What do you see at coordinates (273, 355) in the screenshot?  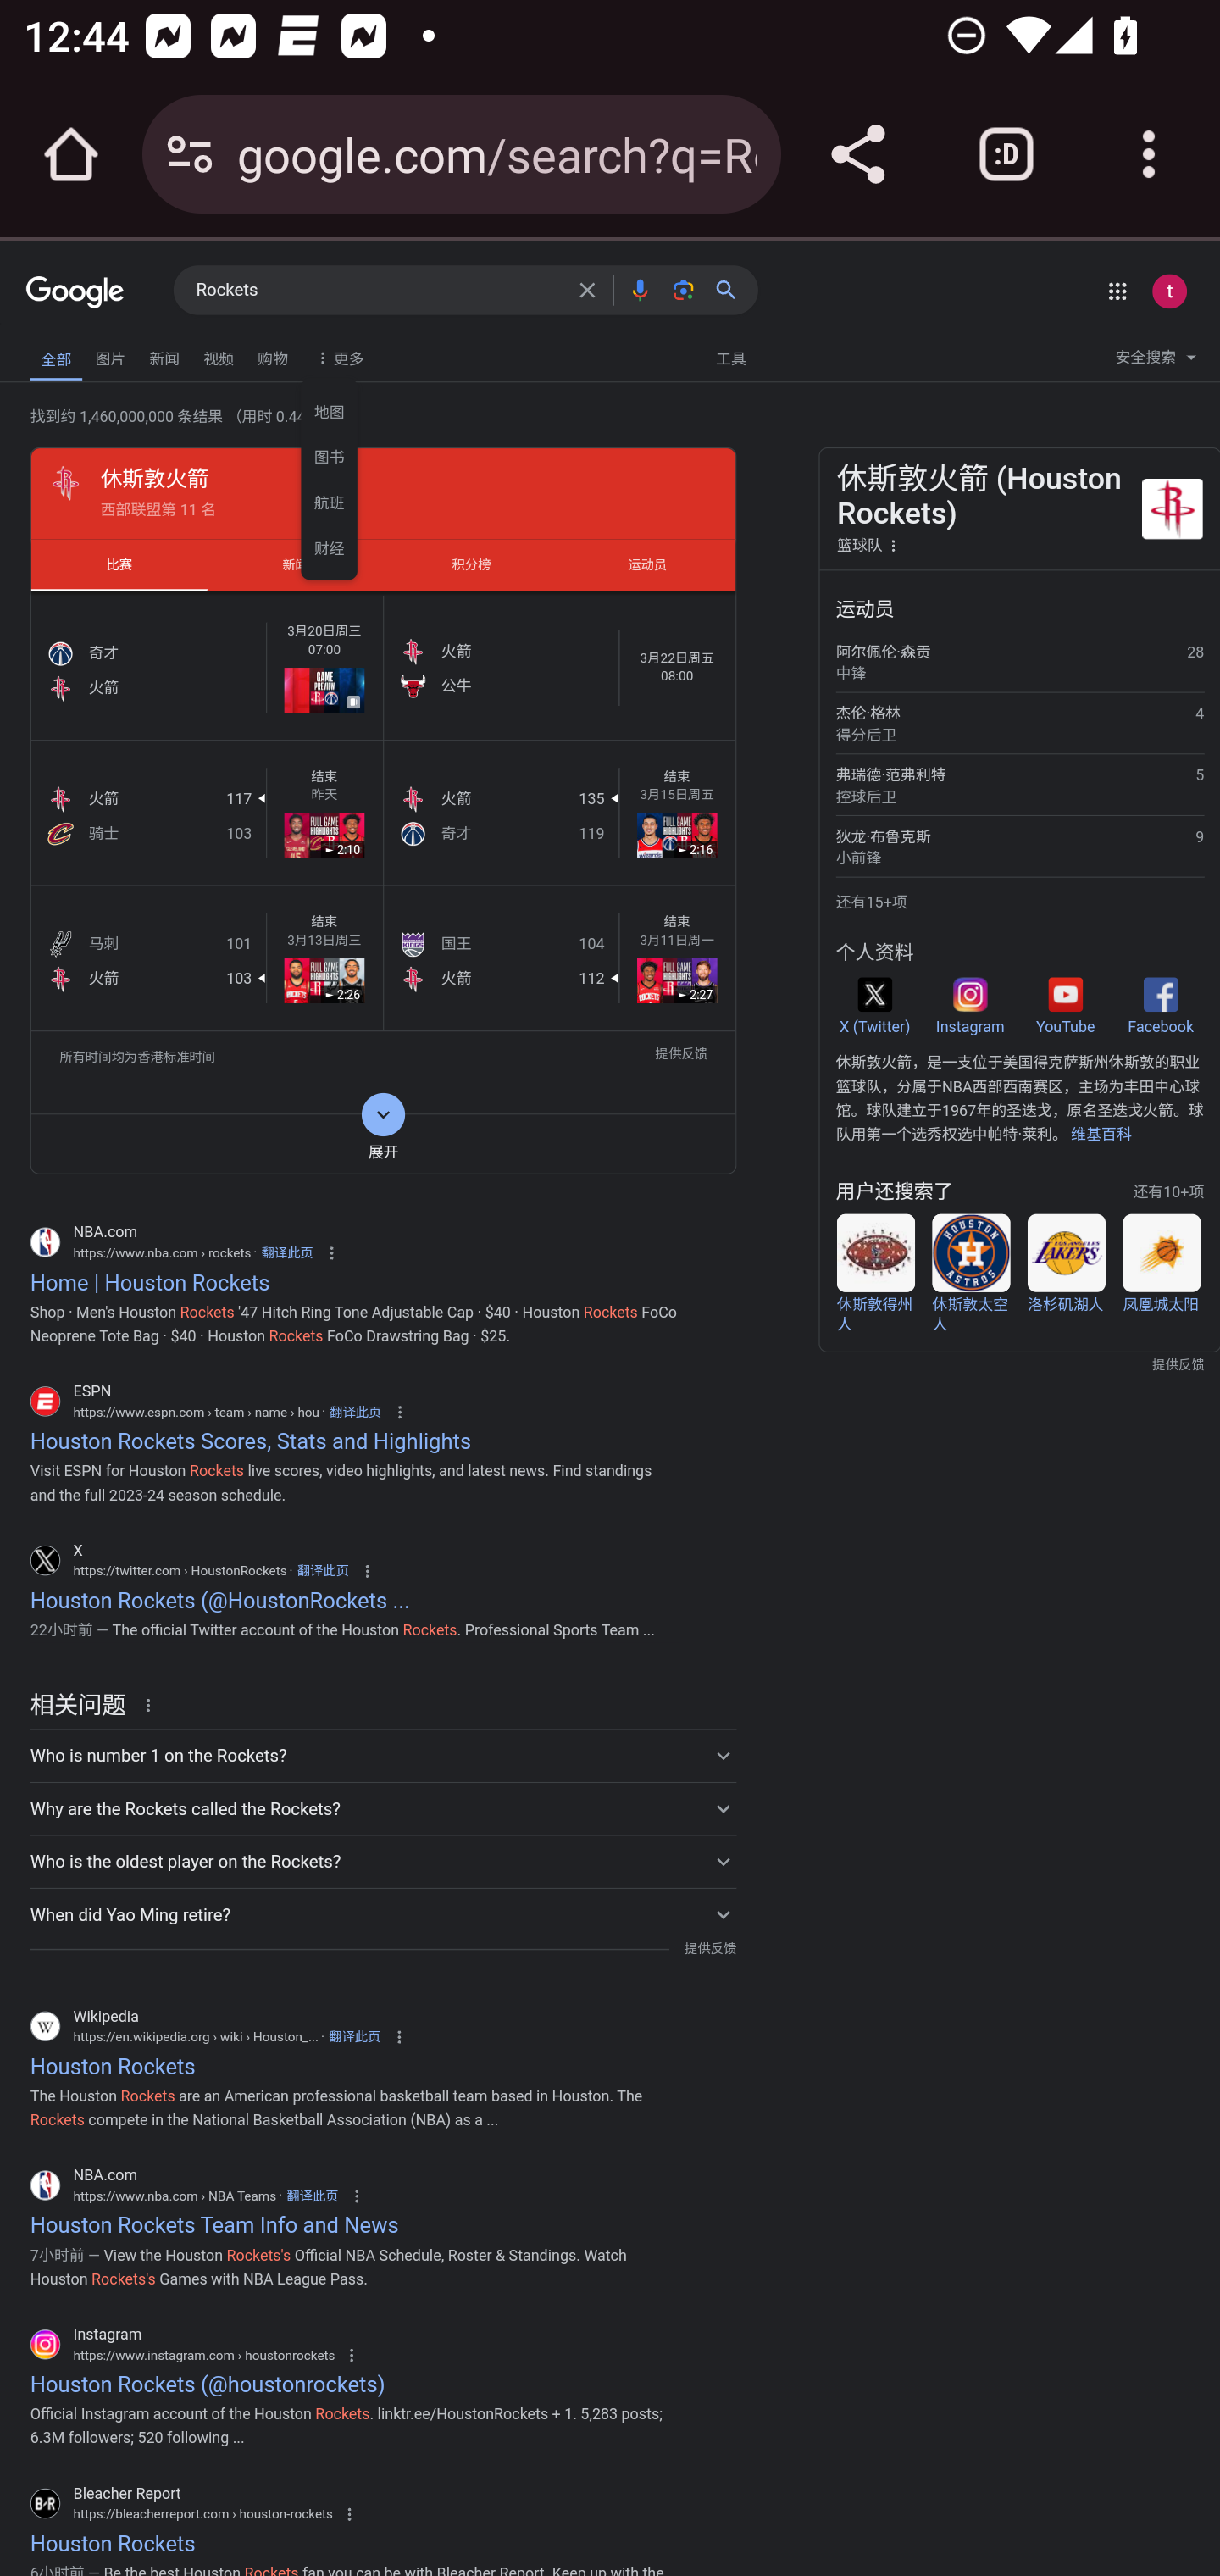 I see `购物` at bounding box center [273, 355].